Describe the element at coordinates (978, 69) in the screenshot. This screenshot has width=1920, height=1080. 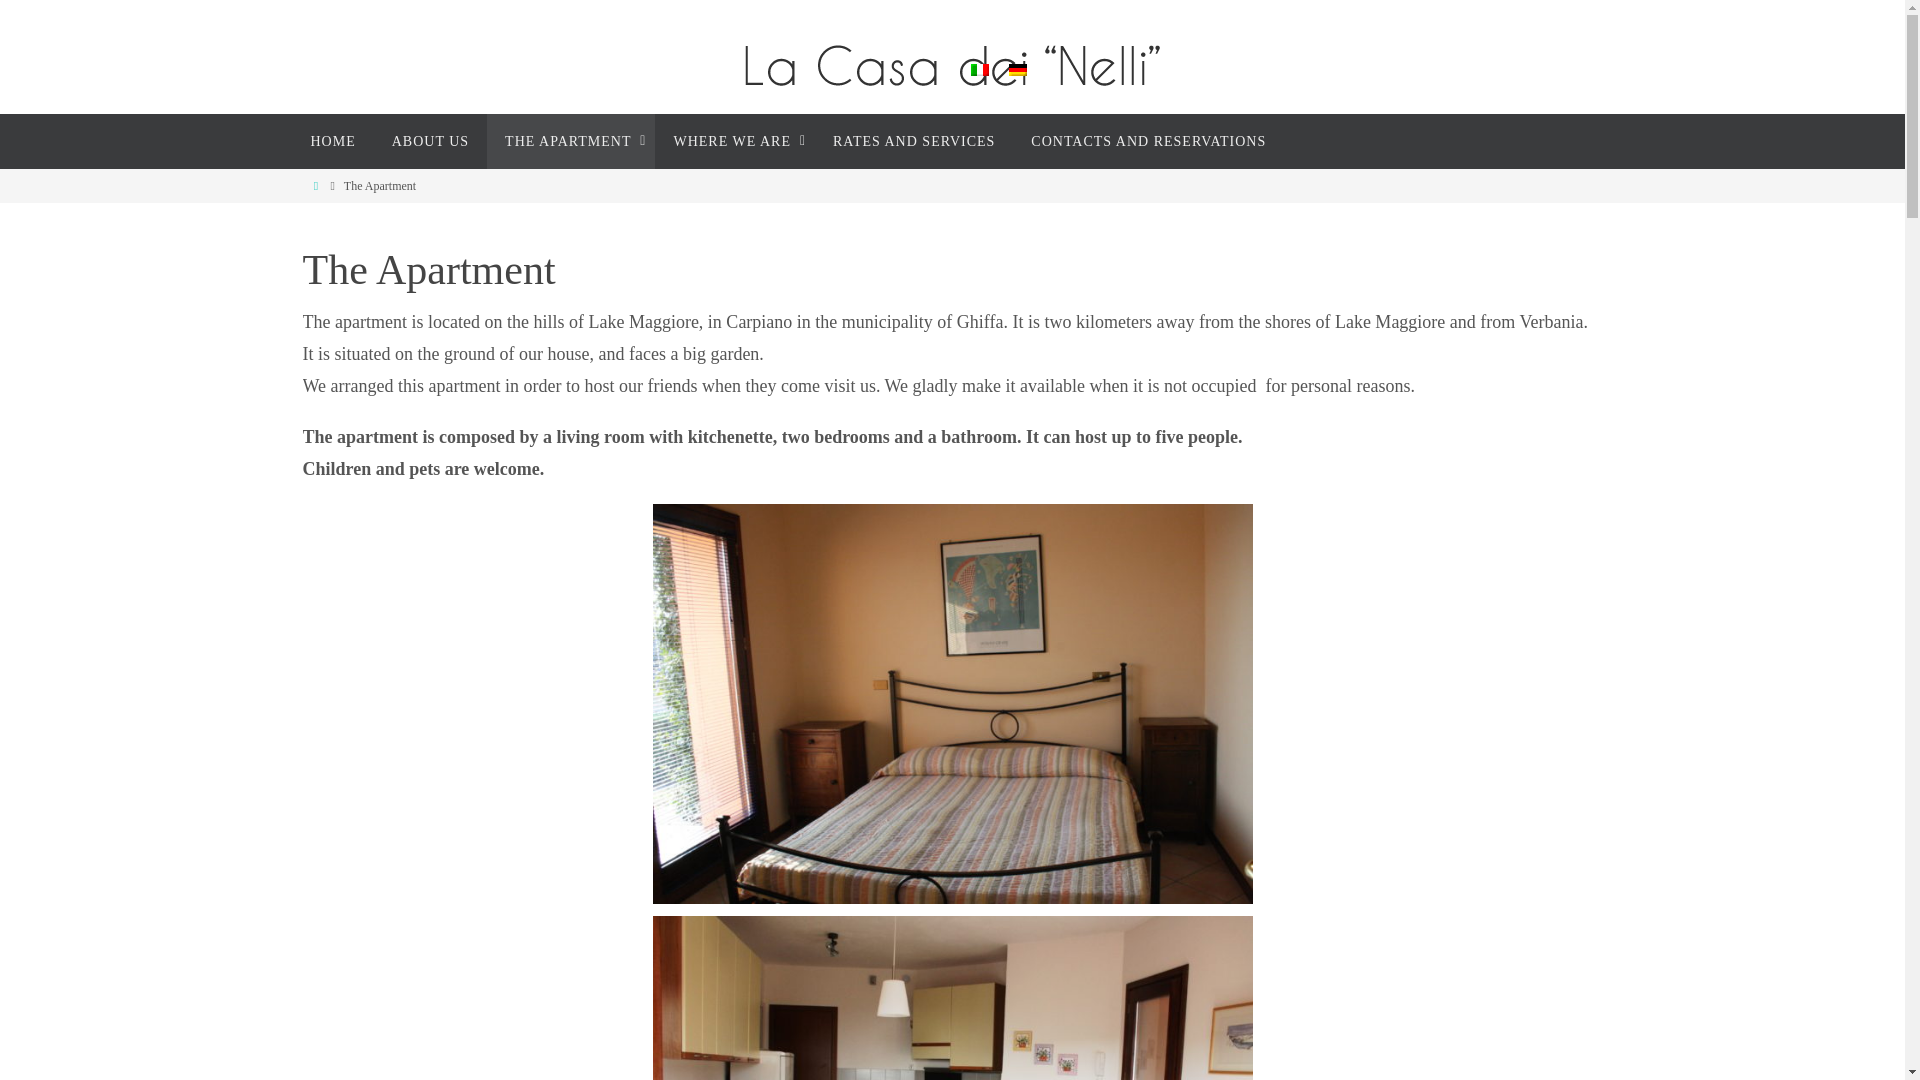
I see `Italiano` at that location.